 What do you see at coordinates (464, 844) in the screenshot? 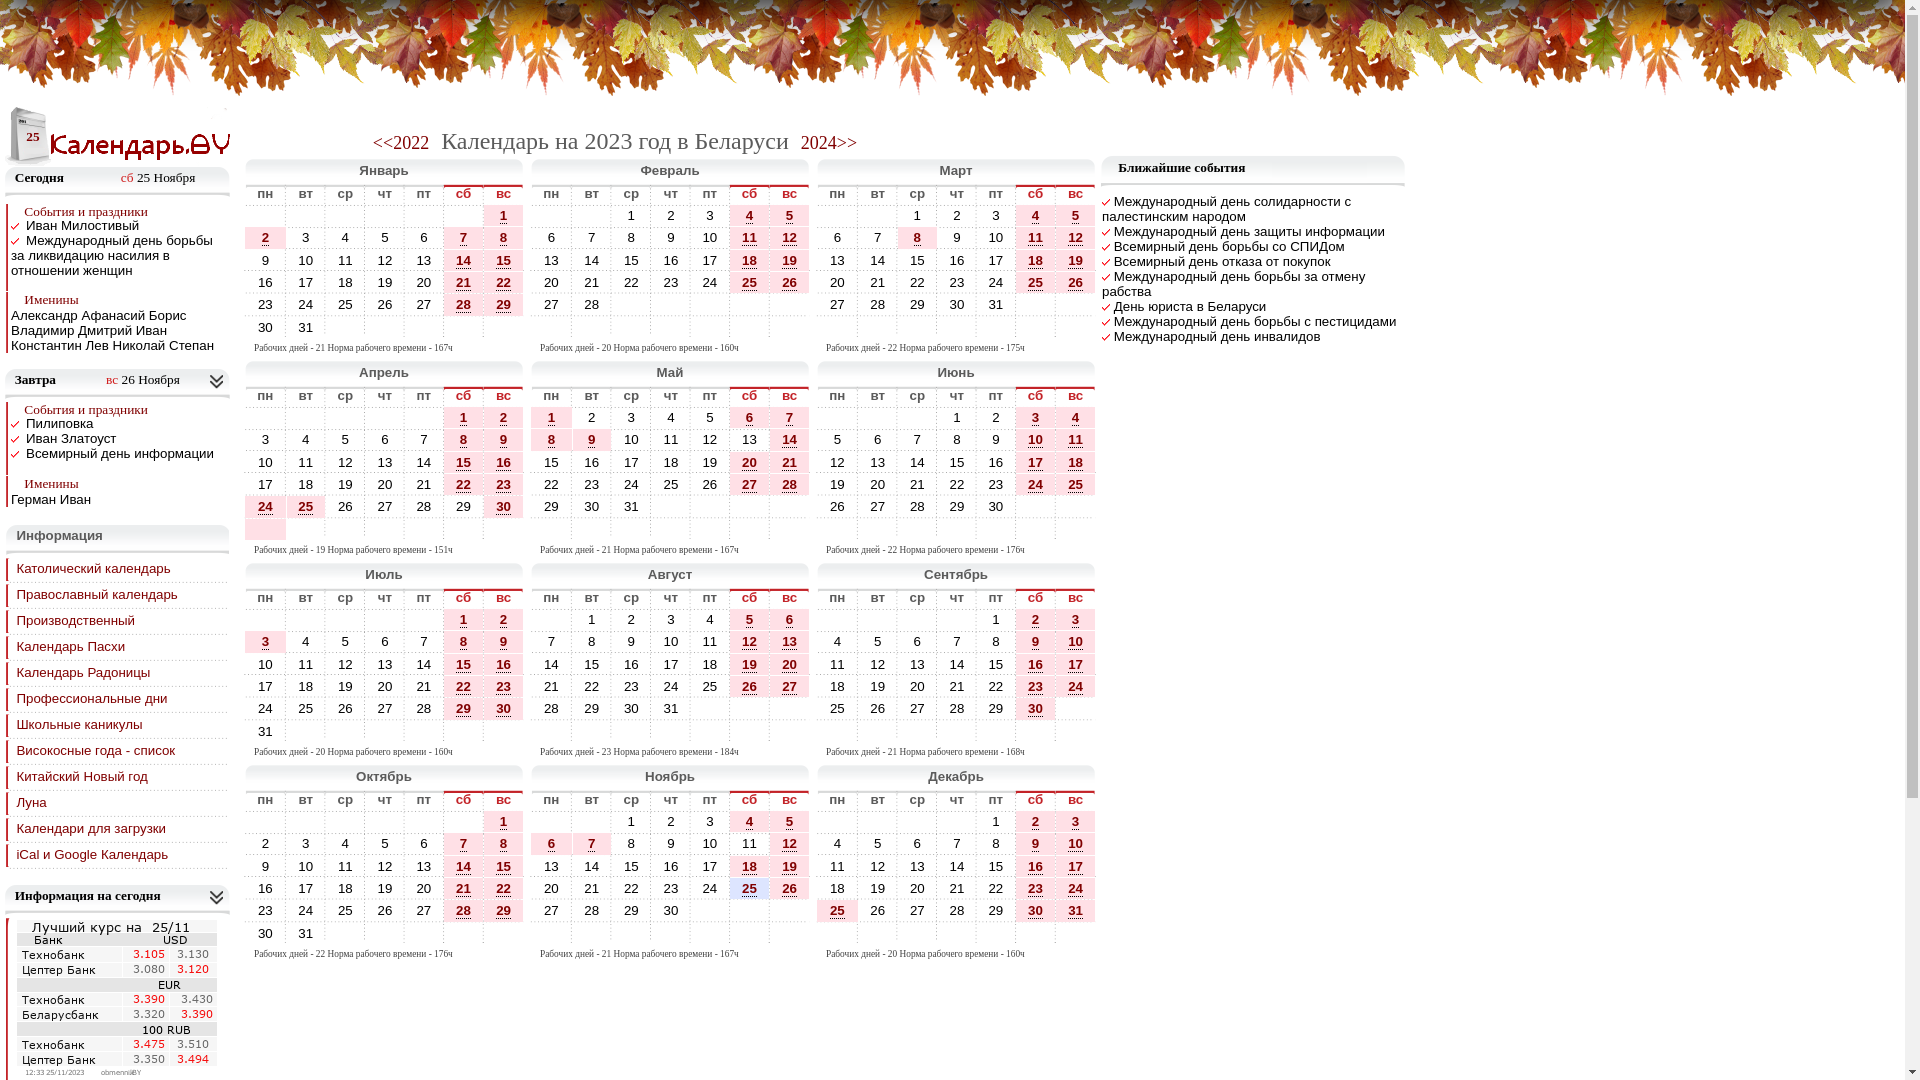
I see `7` at bounding box center [464, 844].